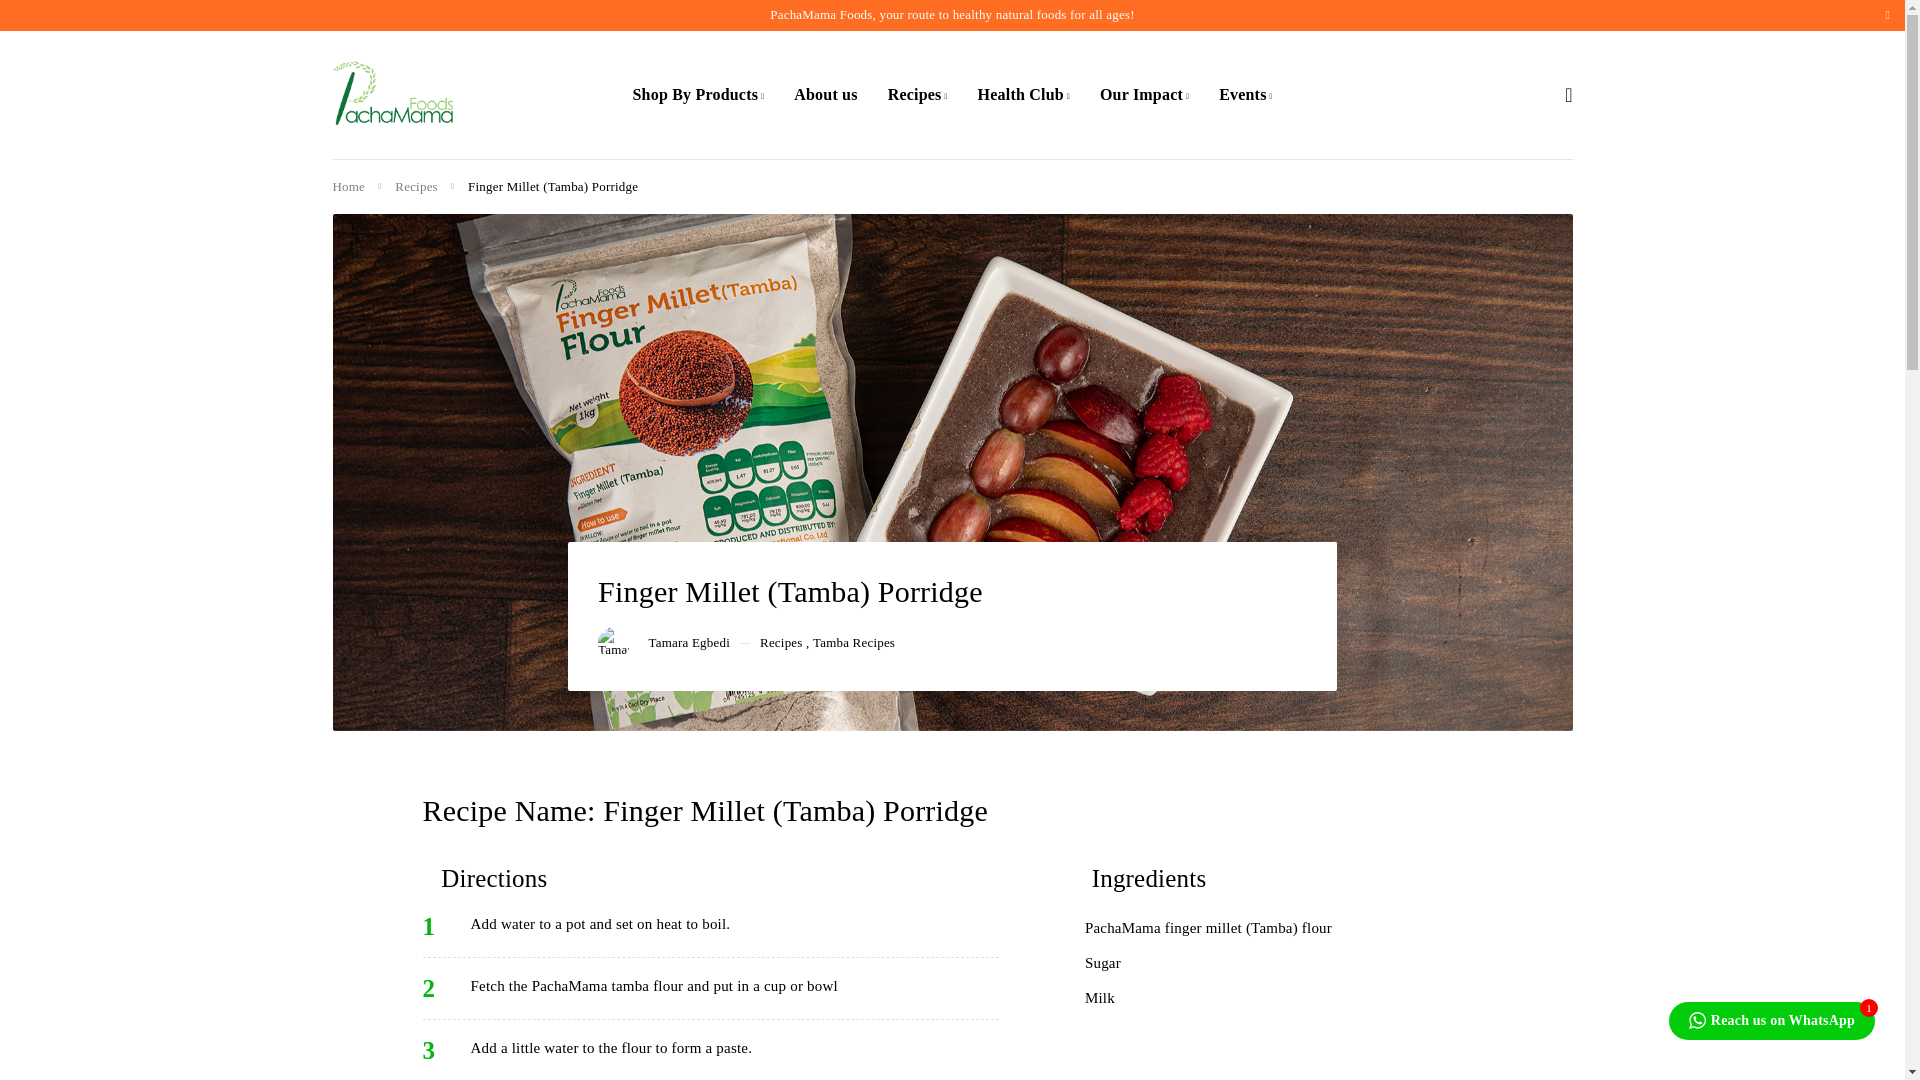  What do you see at coordinates (781, 643) in the screenshot?
I see `Recipes` at bounding box center [781, 643].